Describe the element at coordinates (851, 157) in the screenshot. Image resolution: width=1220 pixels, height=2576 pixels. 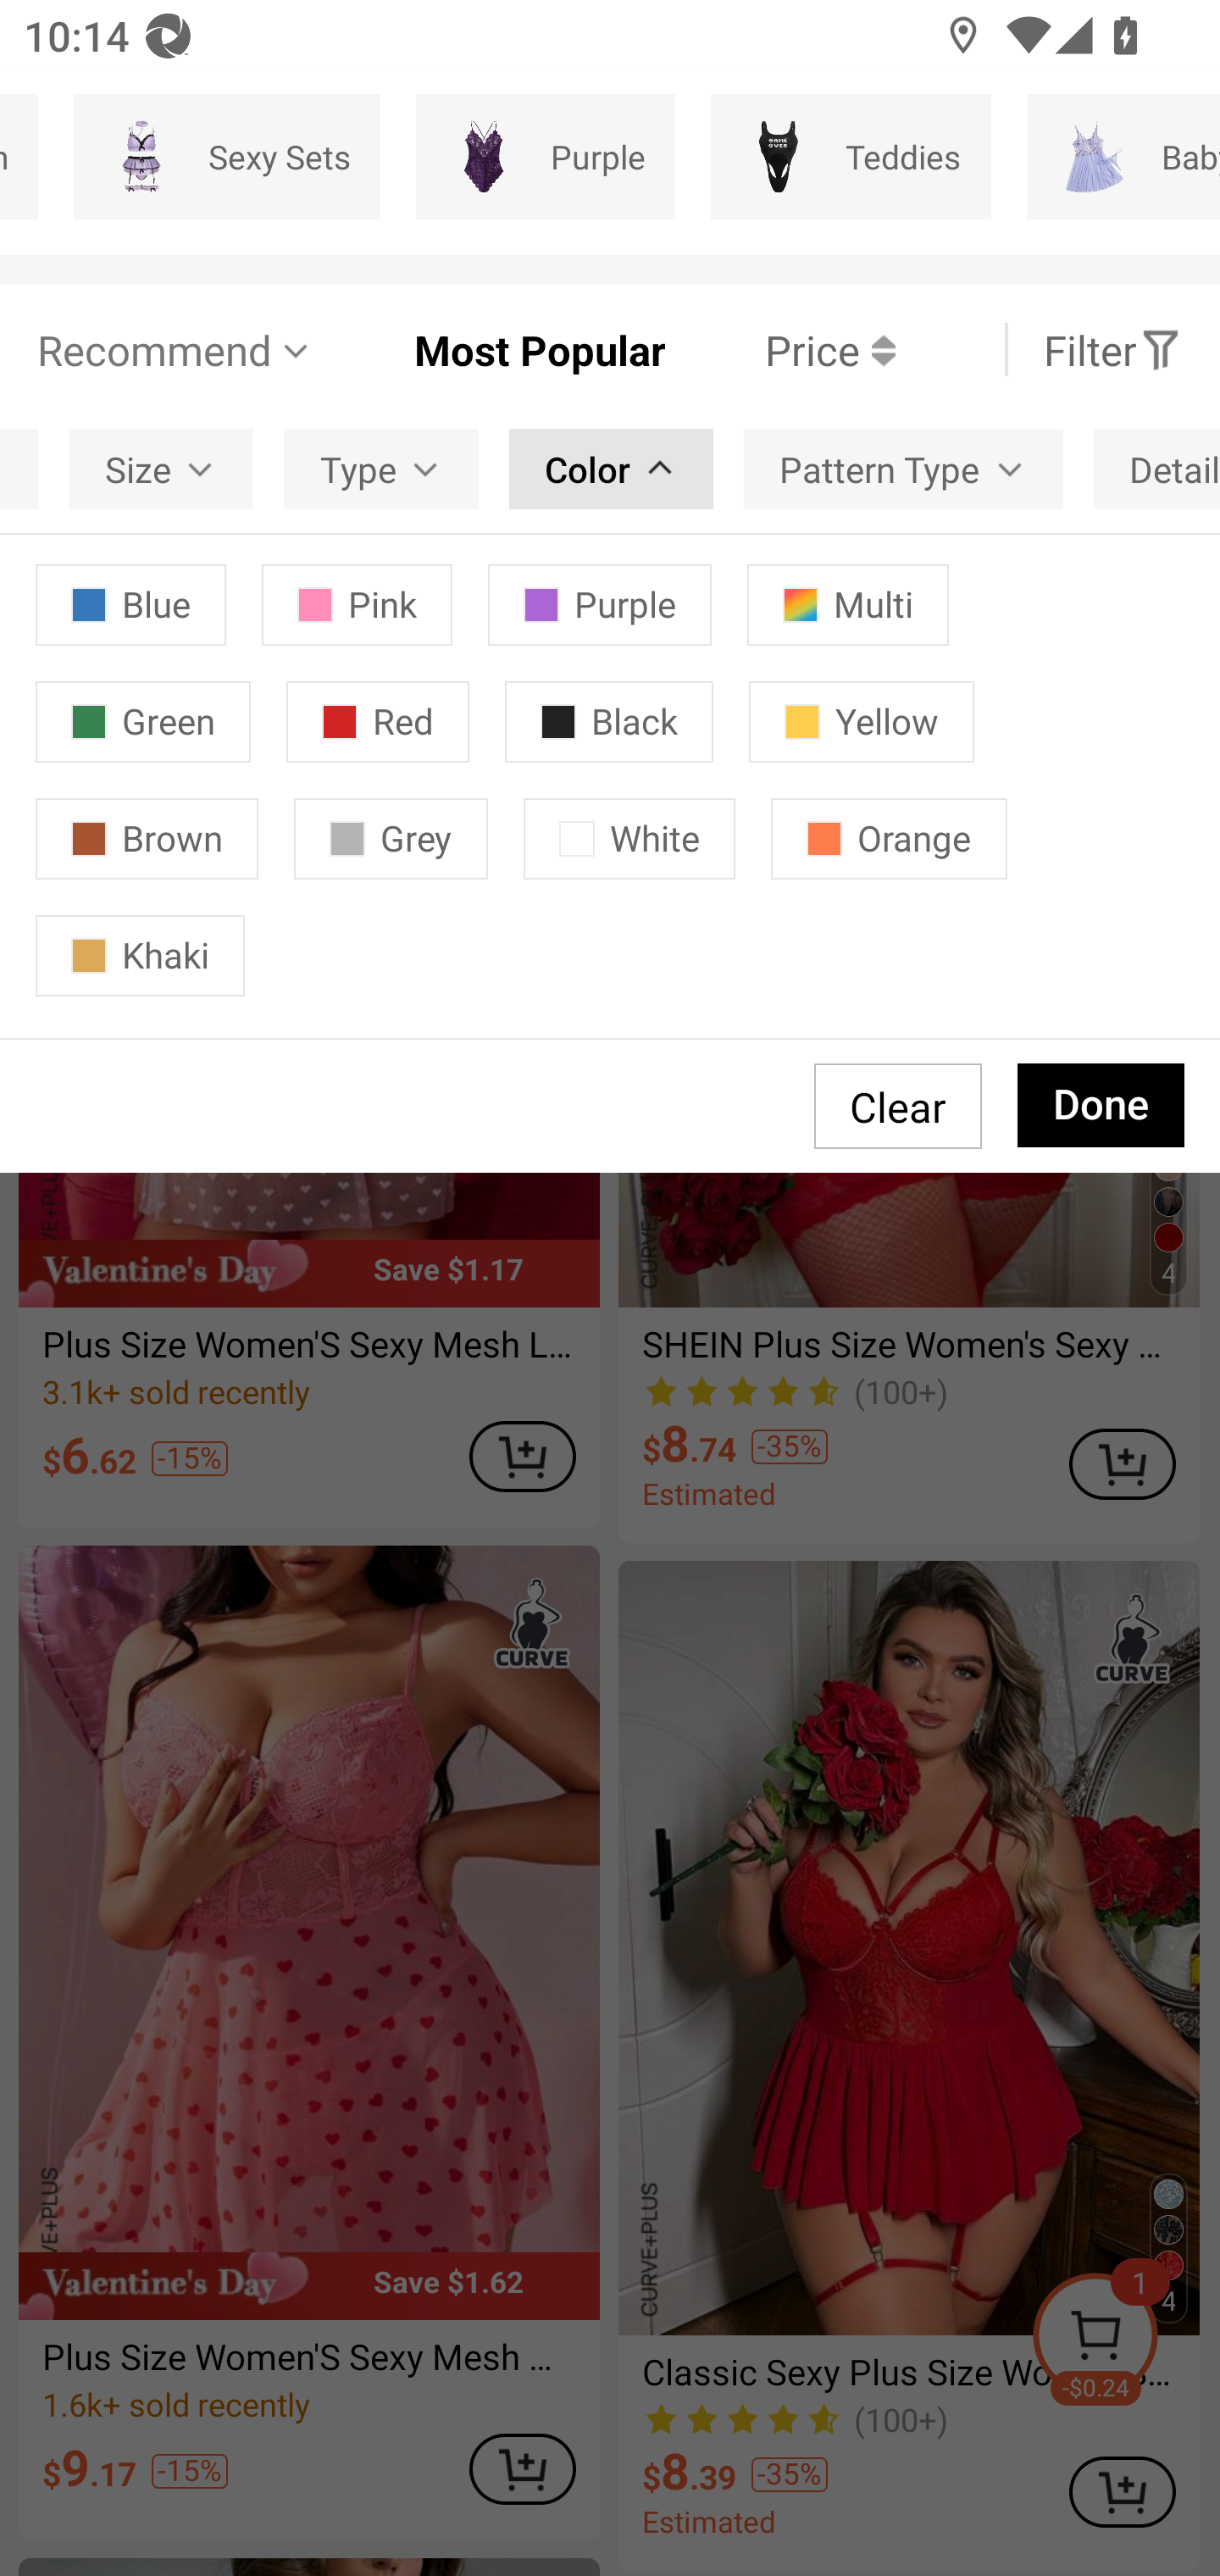
I see `Teddies` at that location.